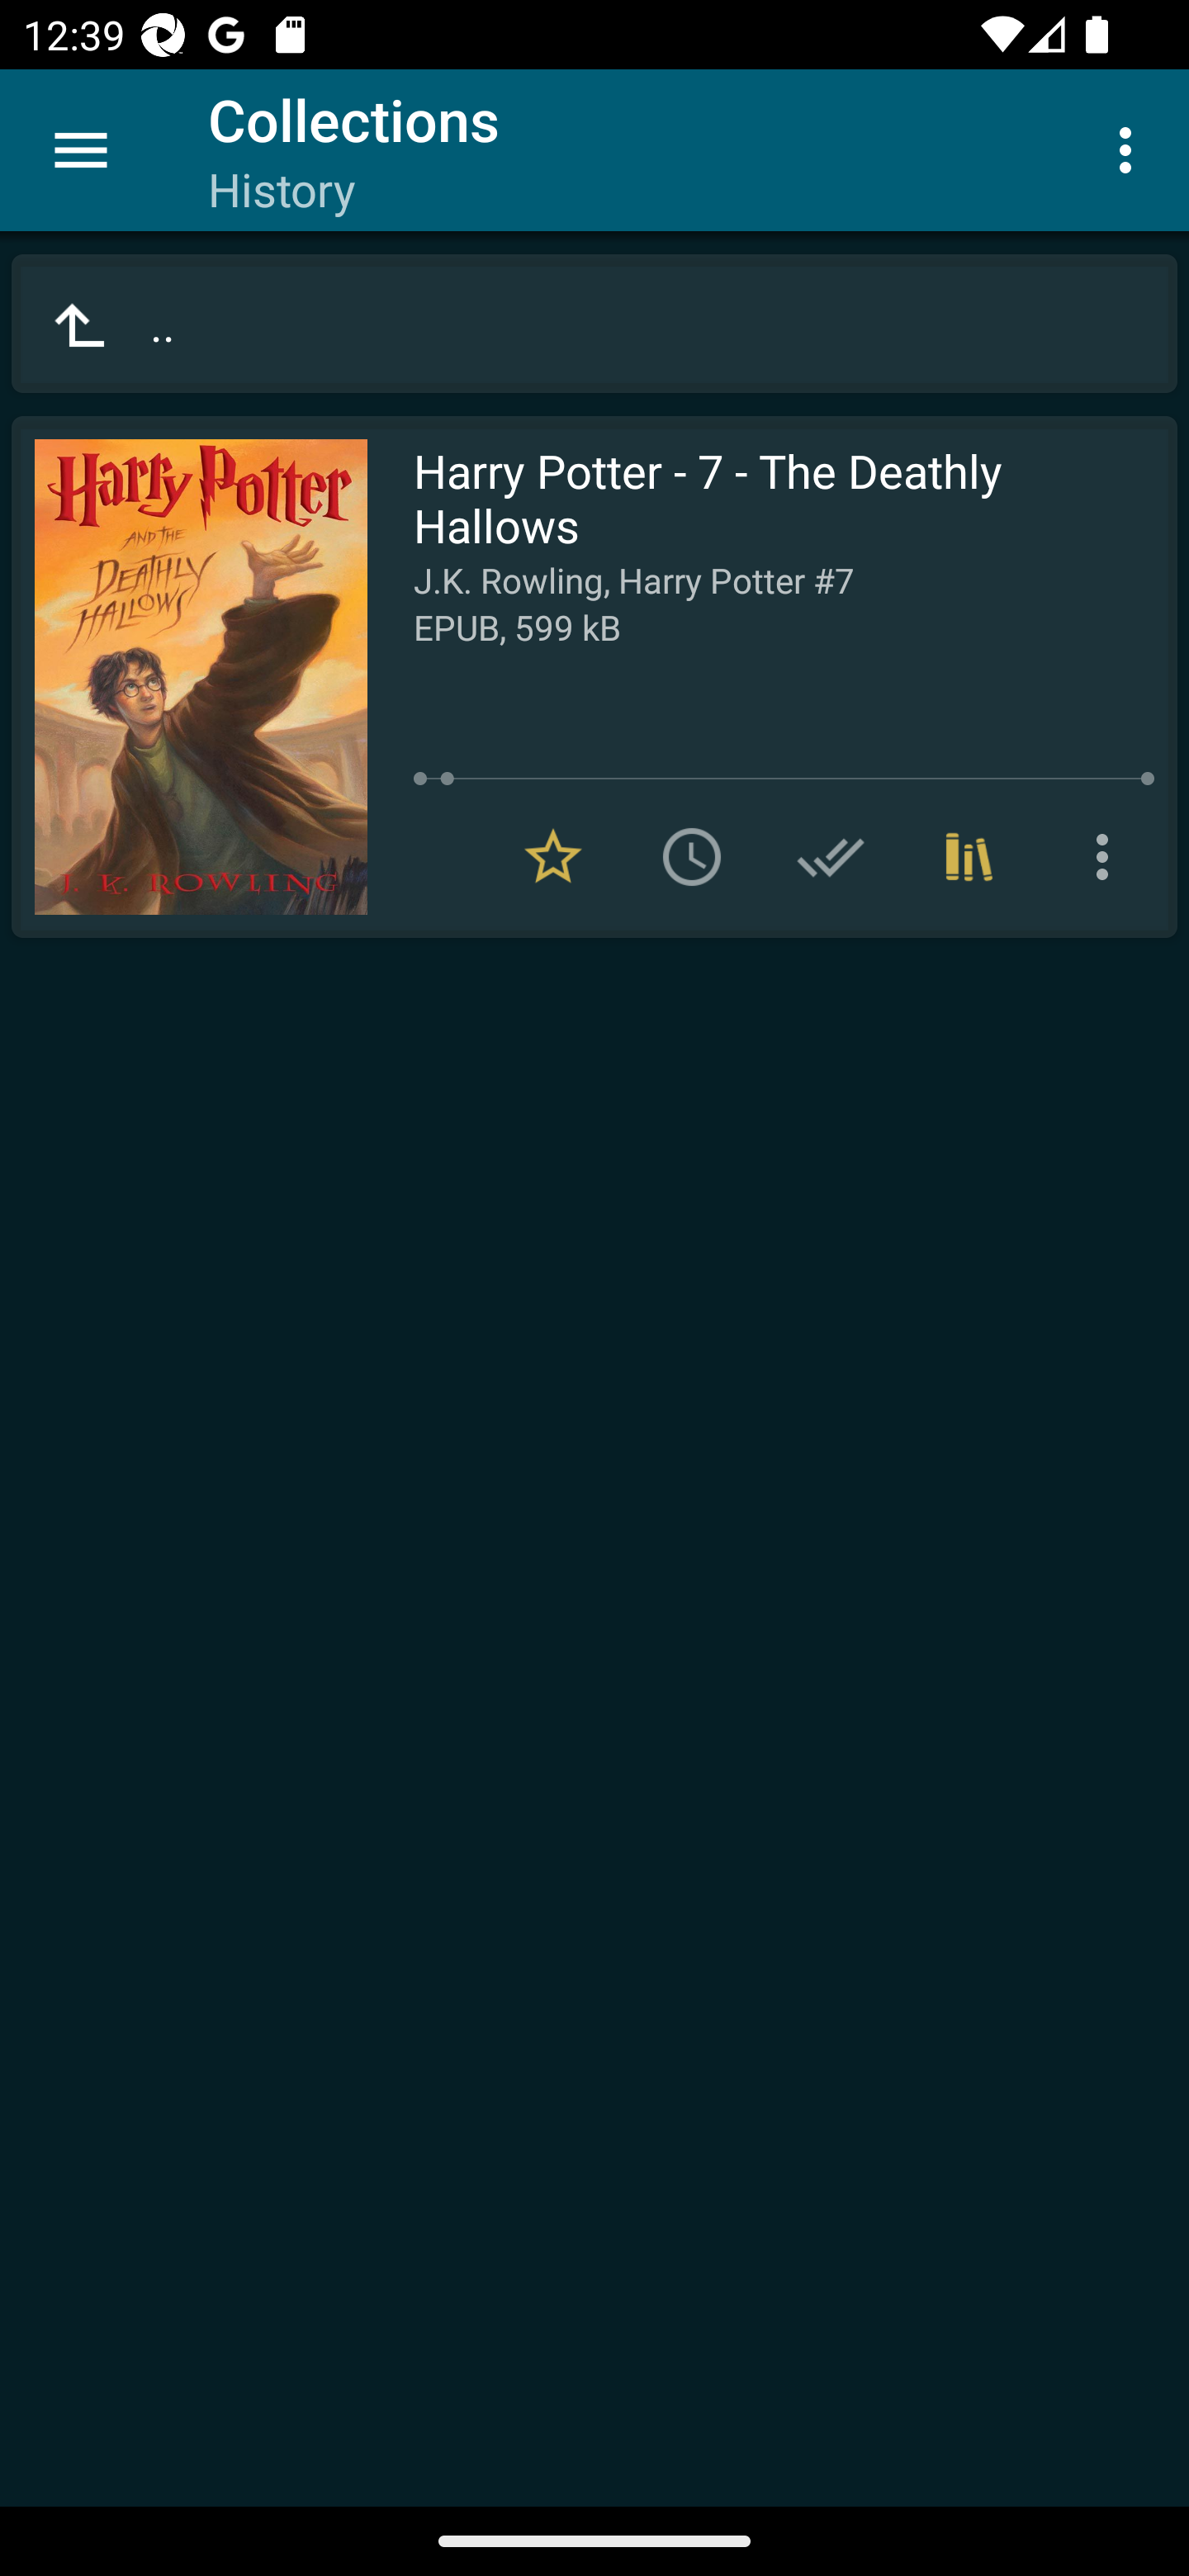 This screenshot has width=1189, height=2576. Describe the element at coordinates (969, 857) in the screenshot. I see `Collections (3)` at that location.